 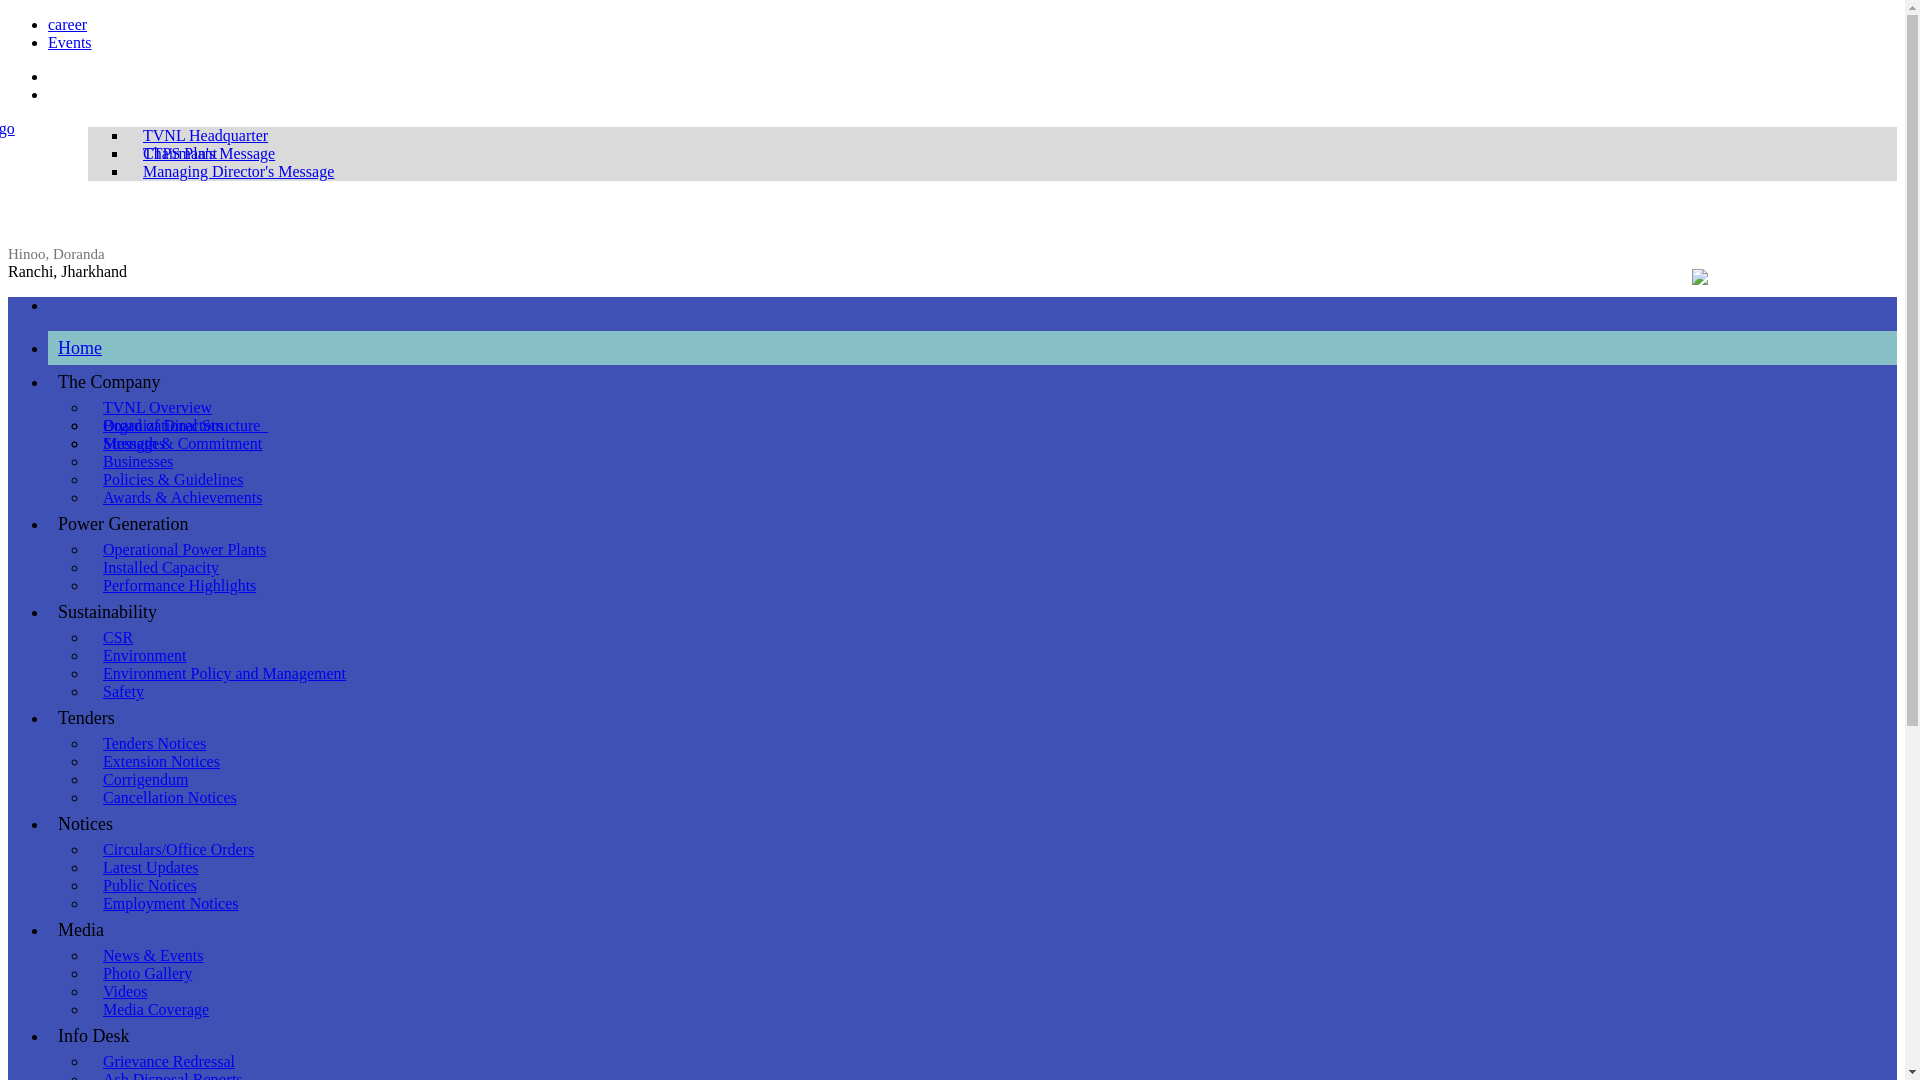 I want to click on Tenders Notices, so click(x=154, y=743).